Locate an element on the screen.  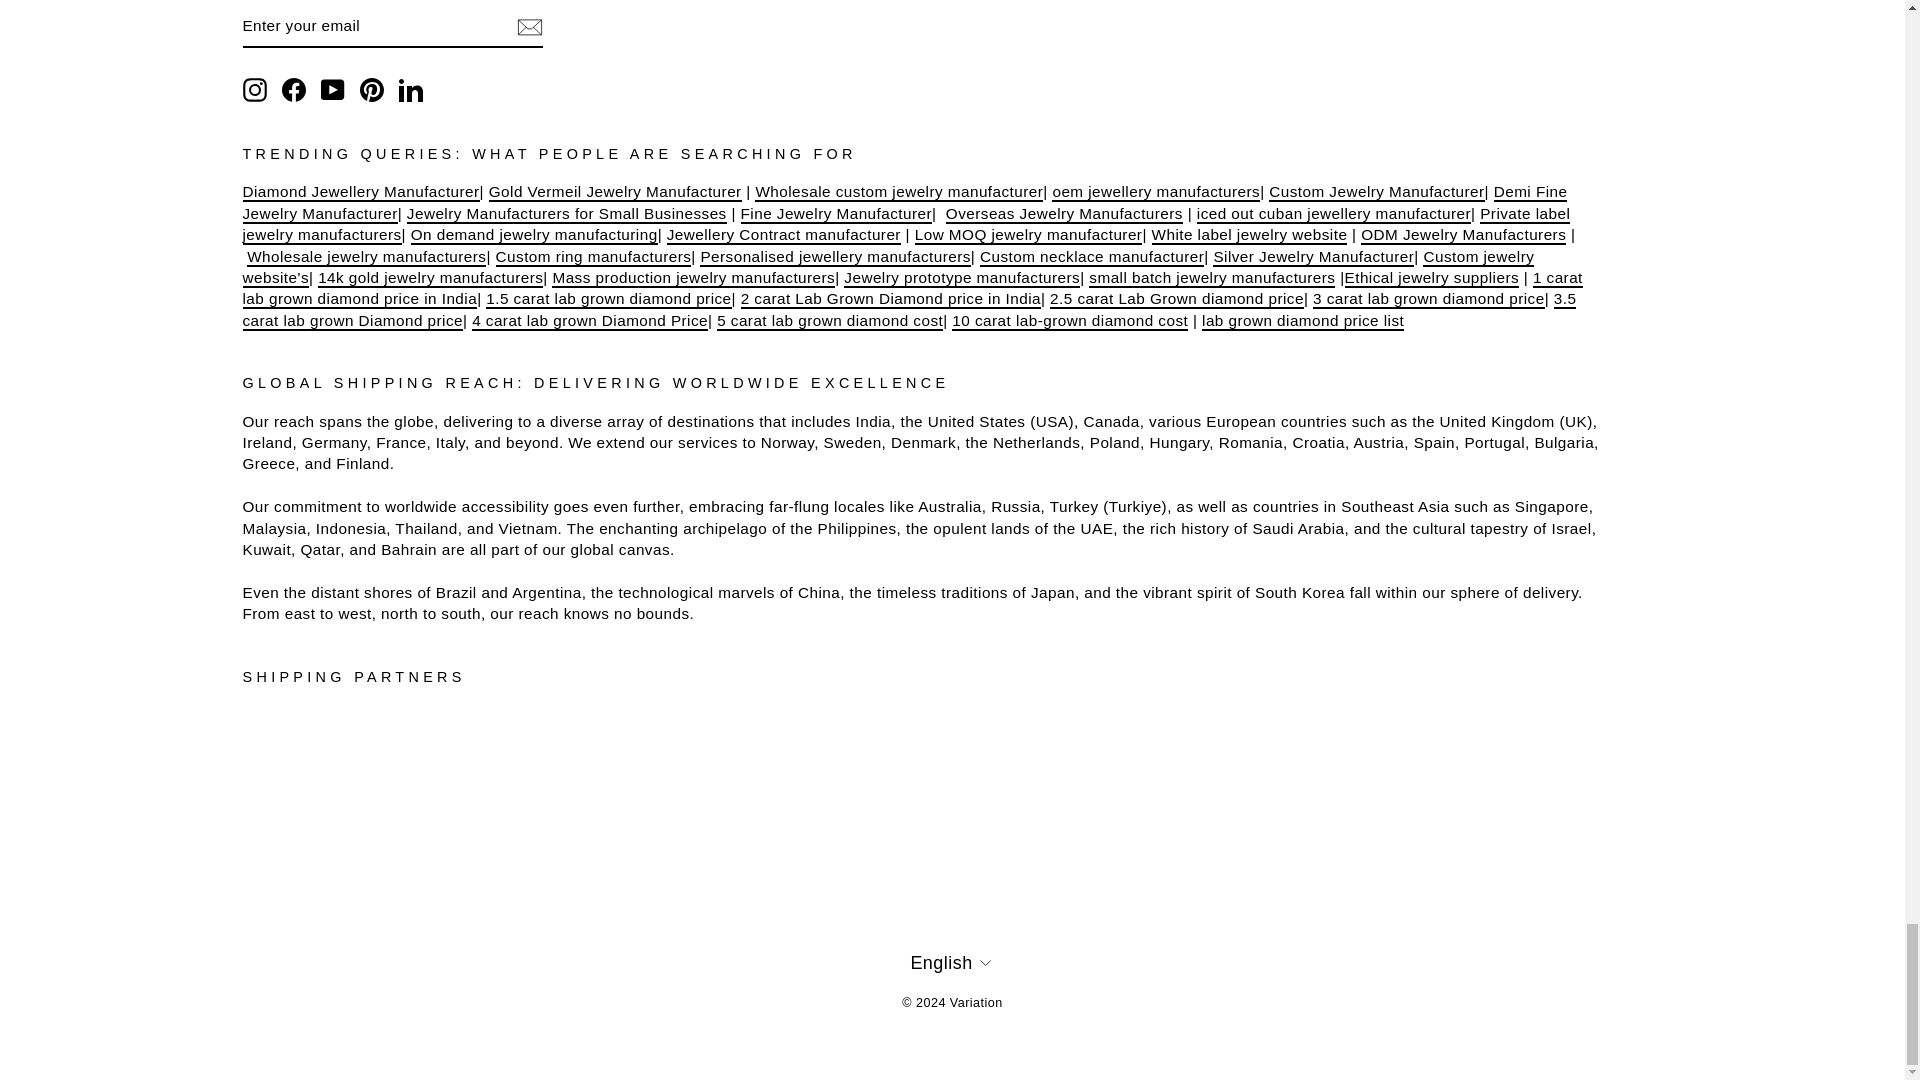
Variation on YouTube is located at coordinates (332, 89).